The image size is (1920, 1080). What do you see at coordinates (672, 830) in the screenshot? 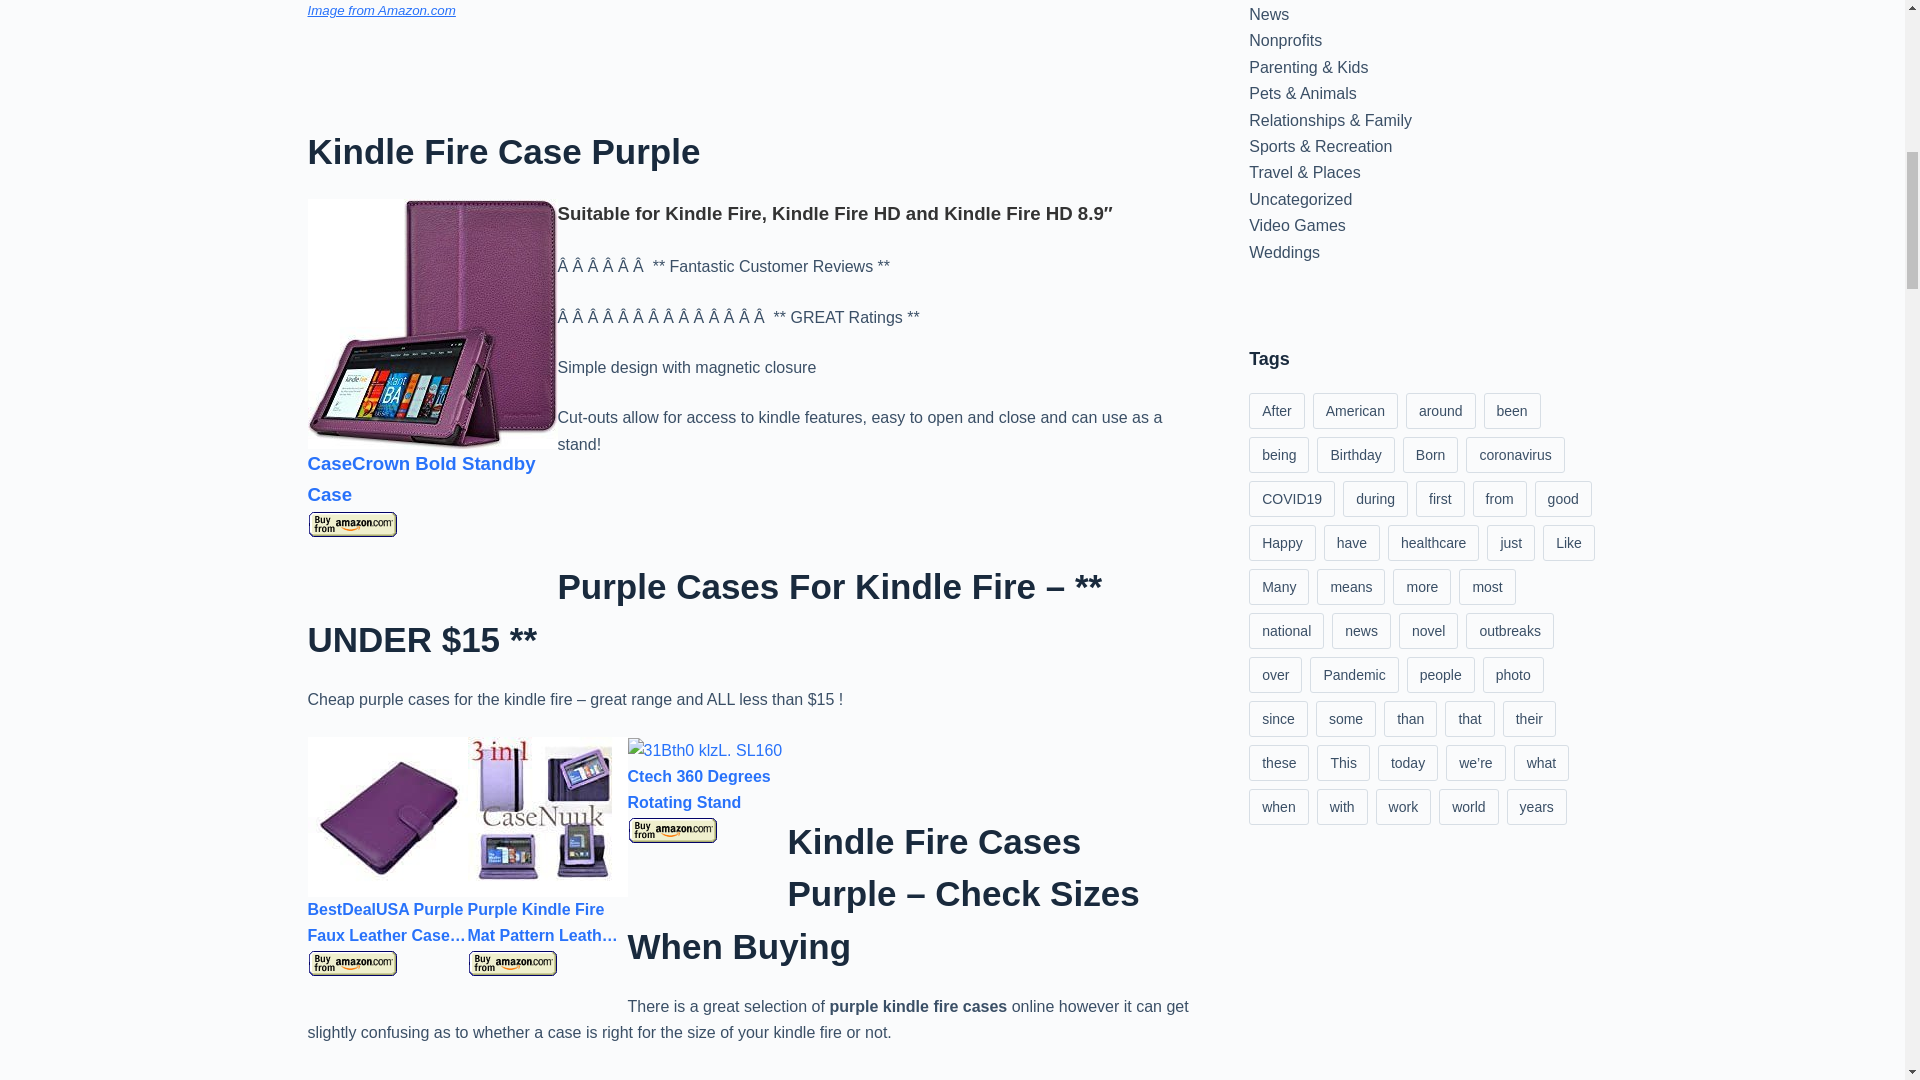
I see `Purple Kindle Fire Case - Great Selection Here!` at bounding box center [672, 830].